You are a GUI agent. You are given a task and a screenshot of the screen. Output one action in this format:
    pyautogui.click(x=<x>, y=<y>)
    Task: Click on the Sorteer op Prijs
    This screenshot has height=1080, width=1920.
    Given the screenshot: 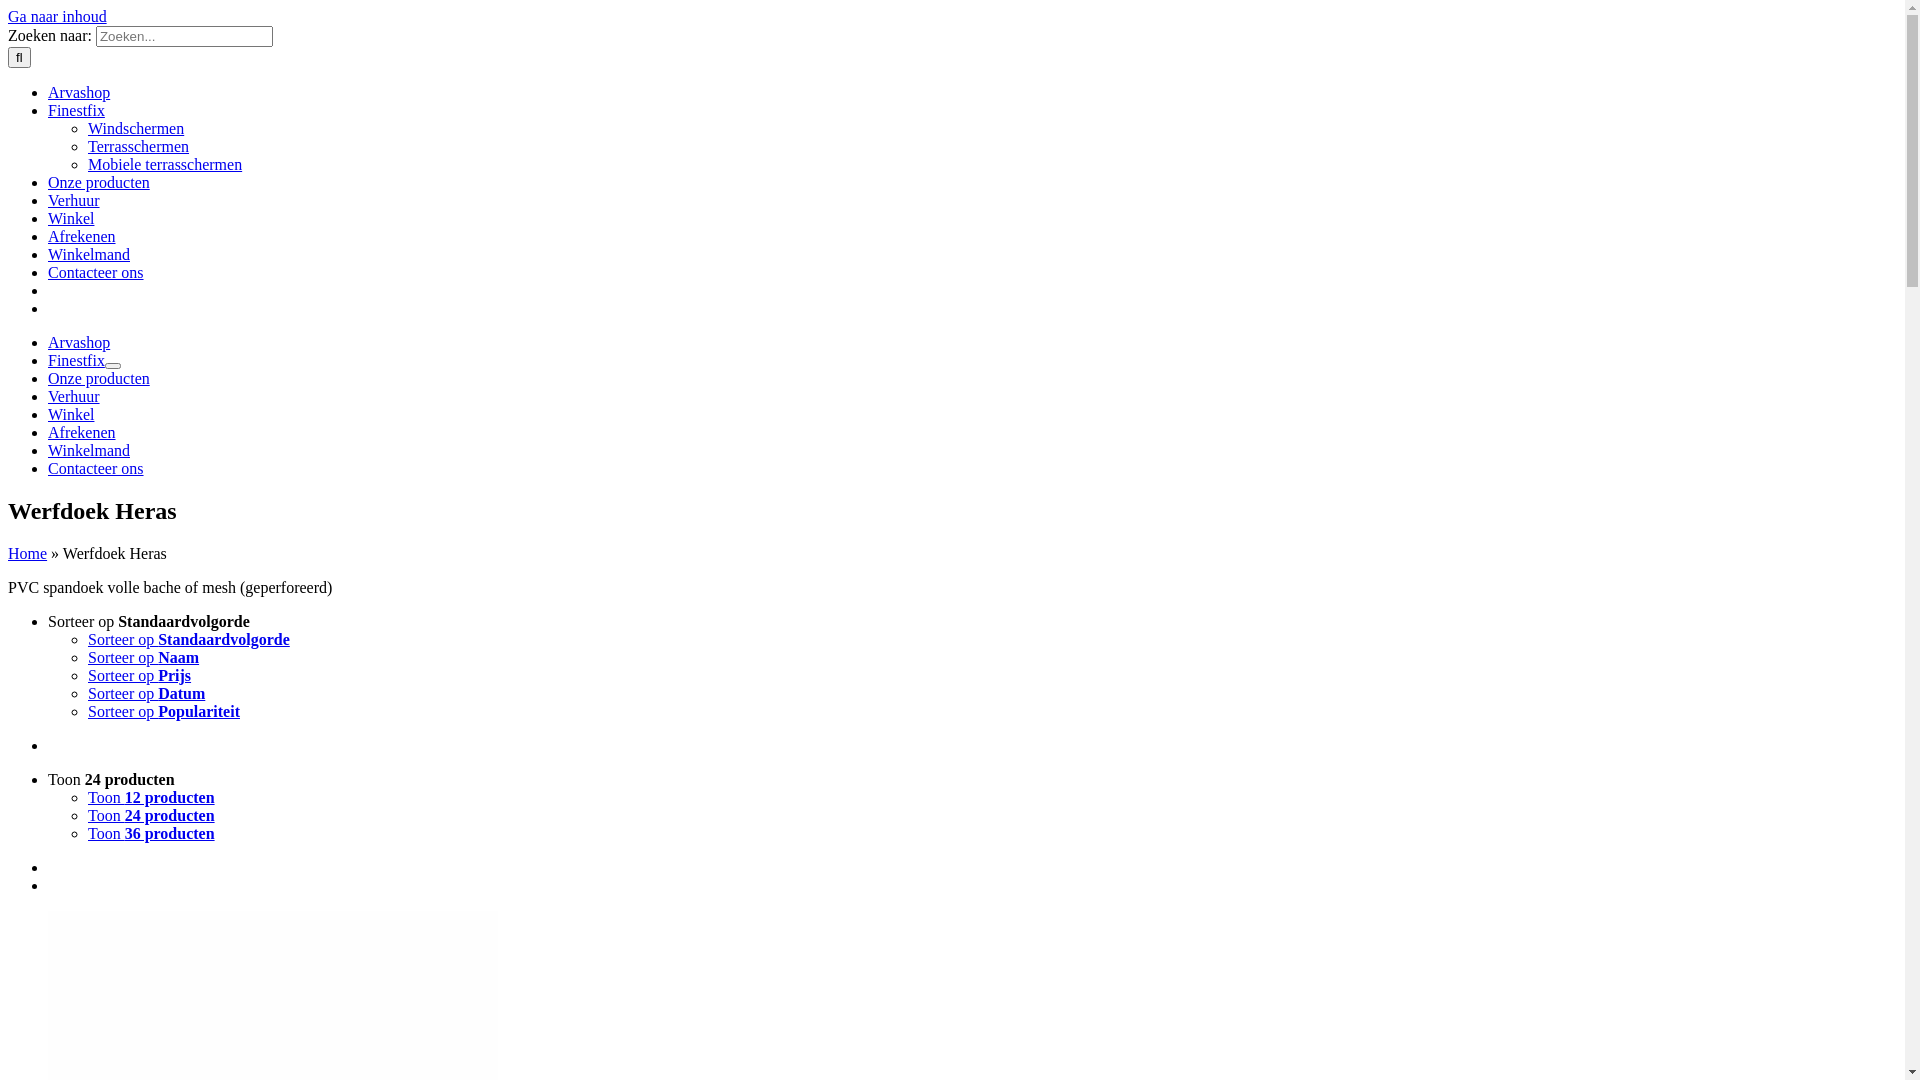 What is the action you would take?
    pyautogui.click(x=140, y=676)
    